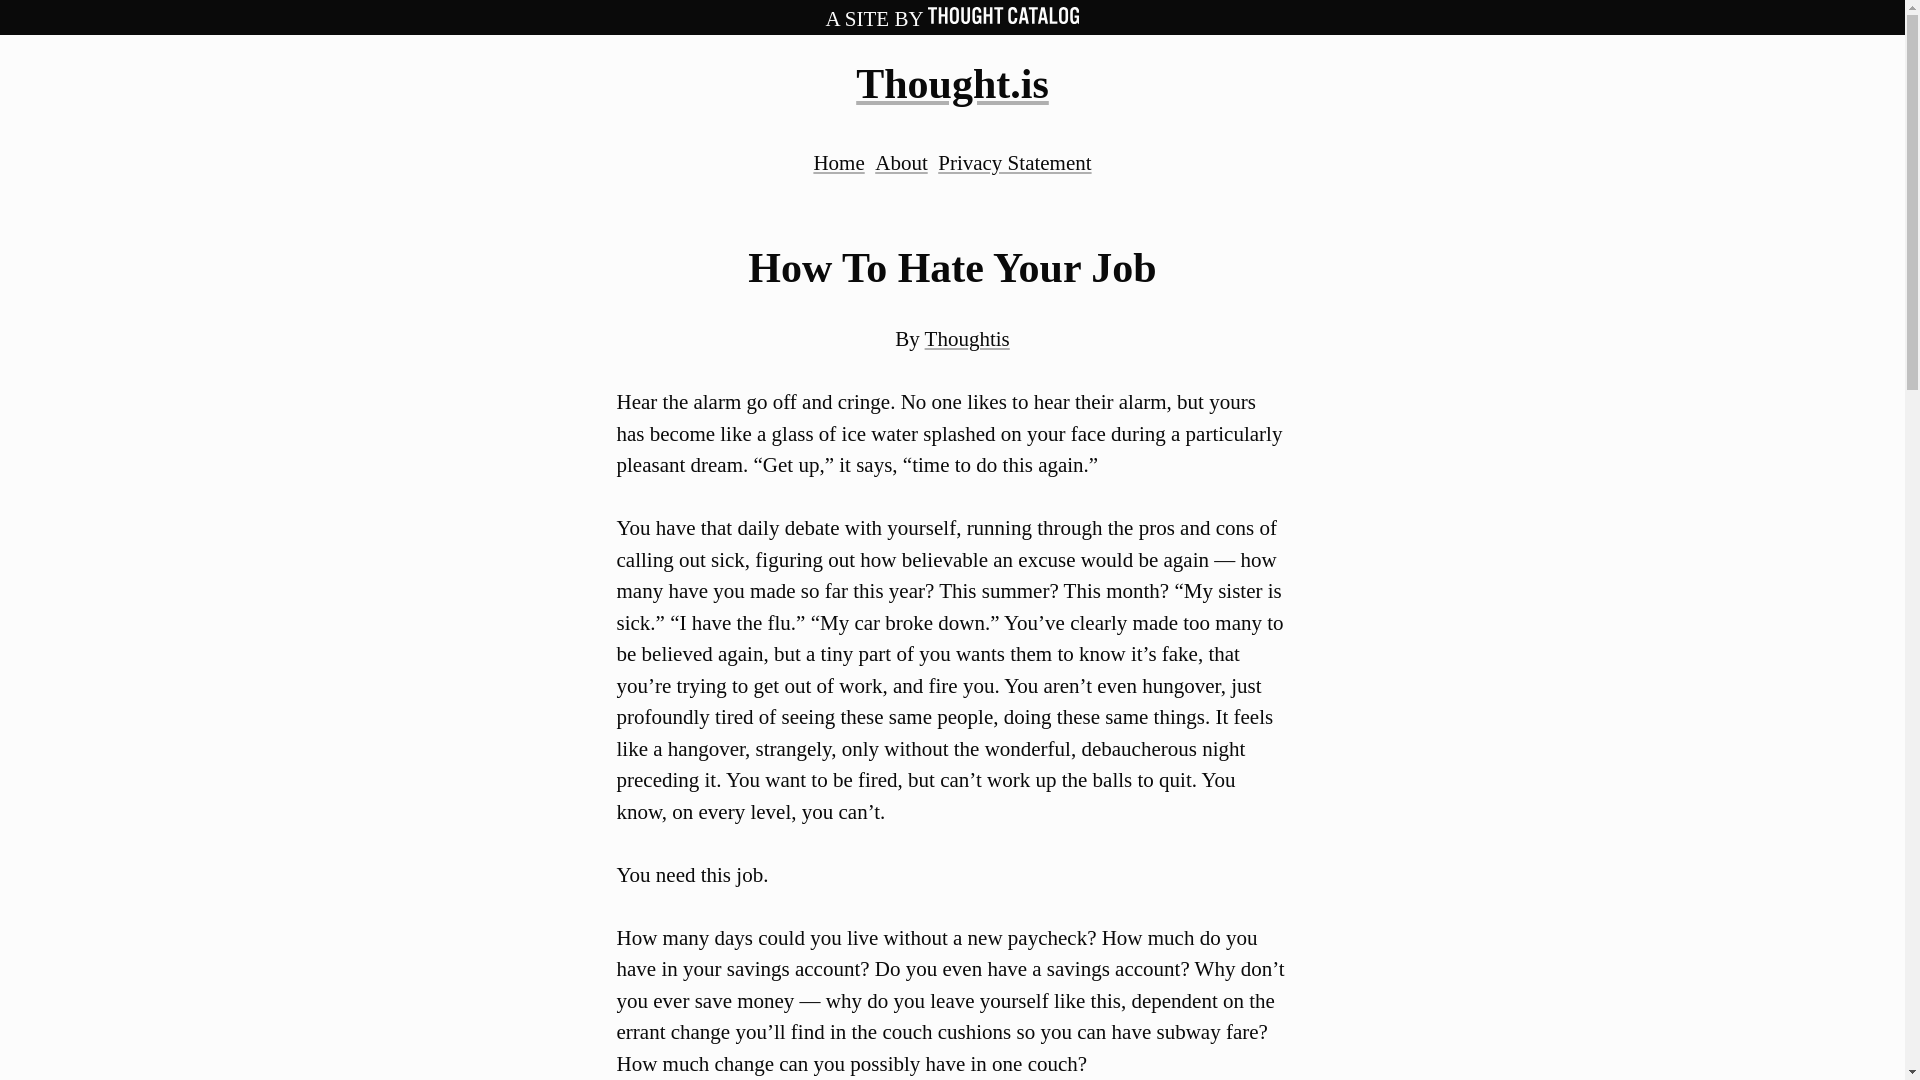 The image size is (1920, 1080). I want to click on THOUGHT CATALOG, so click(1003, 18).